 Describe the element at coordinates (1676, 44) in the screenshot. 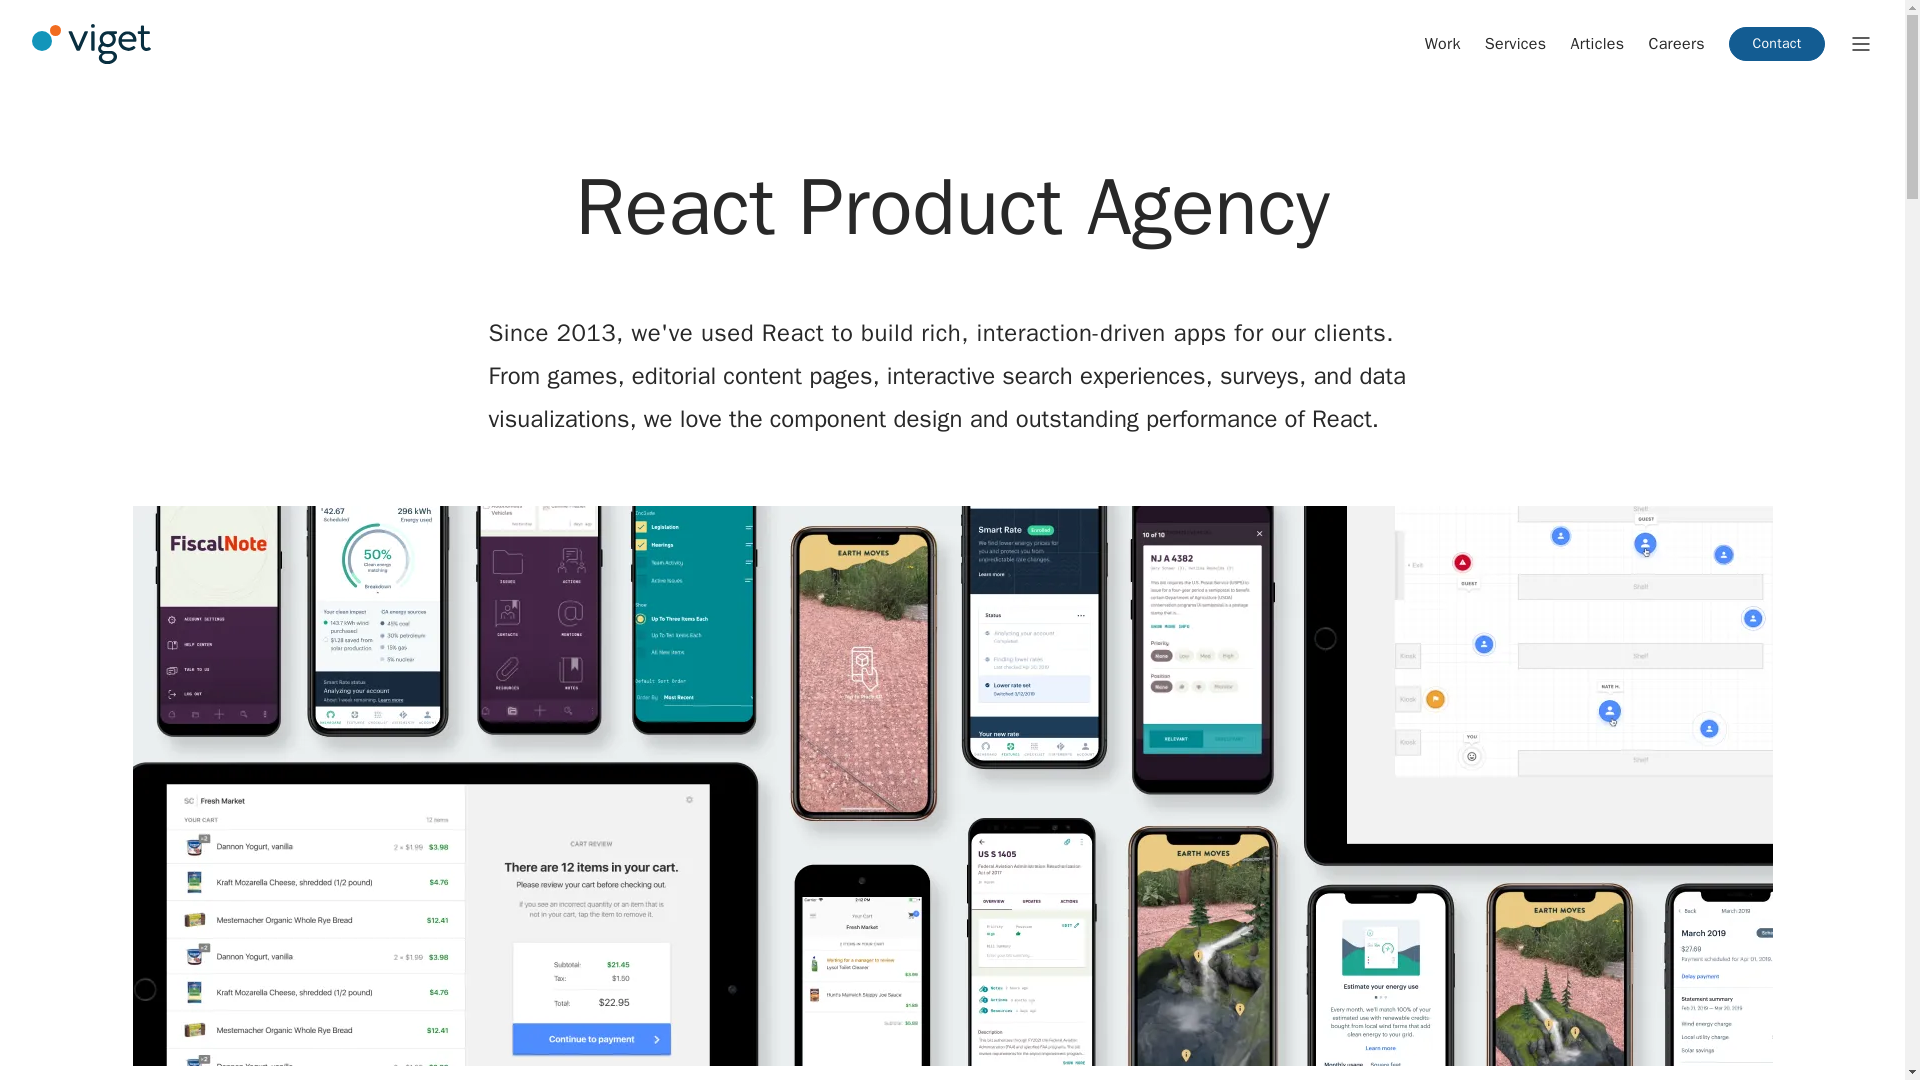

I see `Careers` at that location.